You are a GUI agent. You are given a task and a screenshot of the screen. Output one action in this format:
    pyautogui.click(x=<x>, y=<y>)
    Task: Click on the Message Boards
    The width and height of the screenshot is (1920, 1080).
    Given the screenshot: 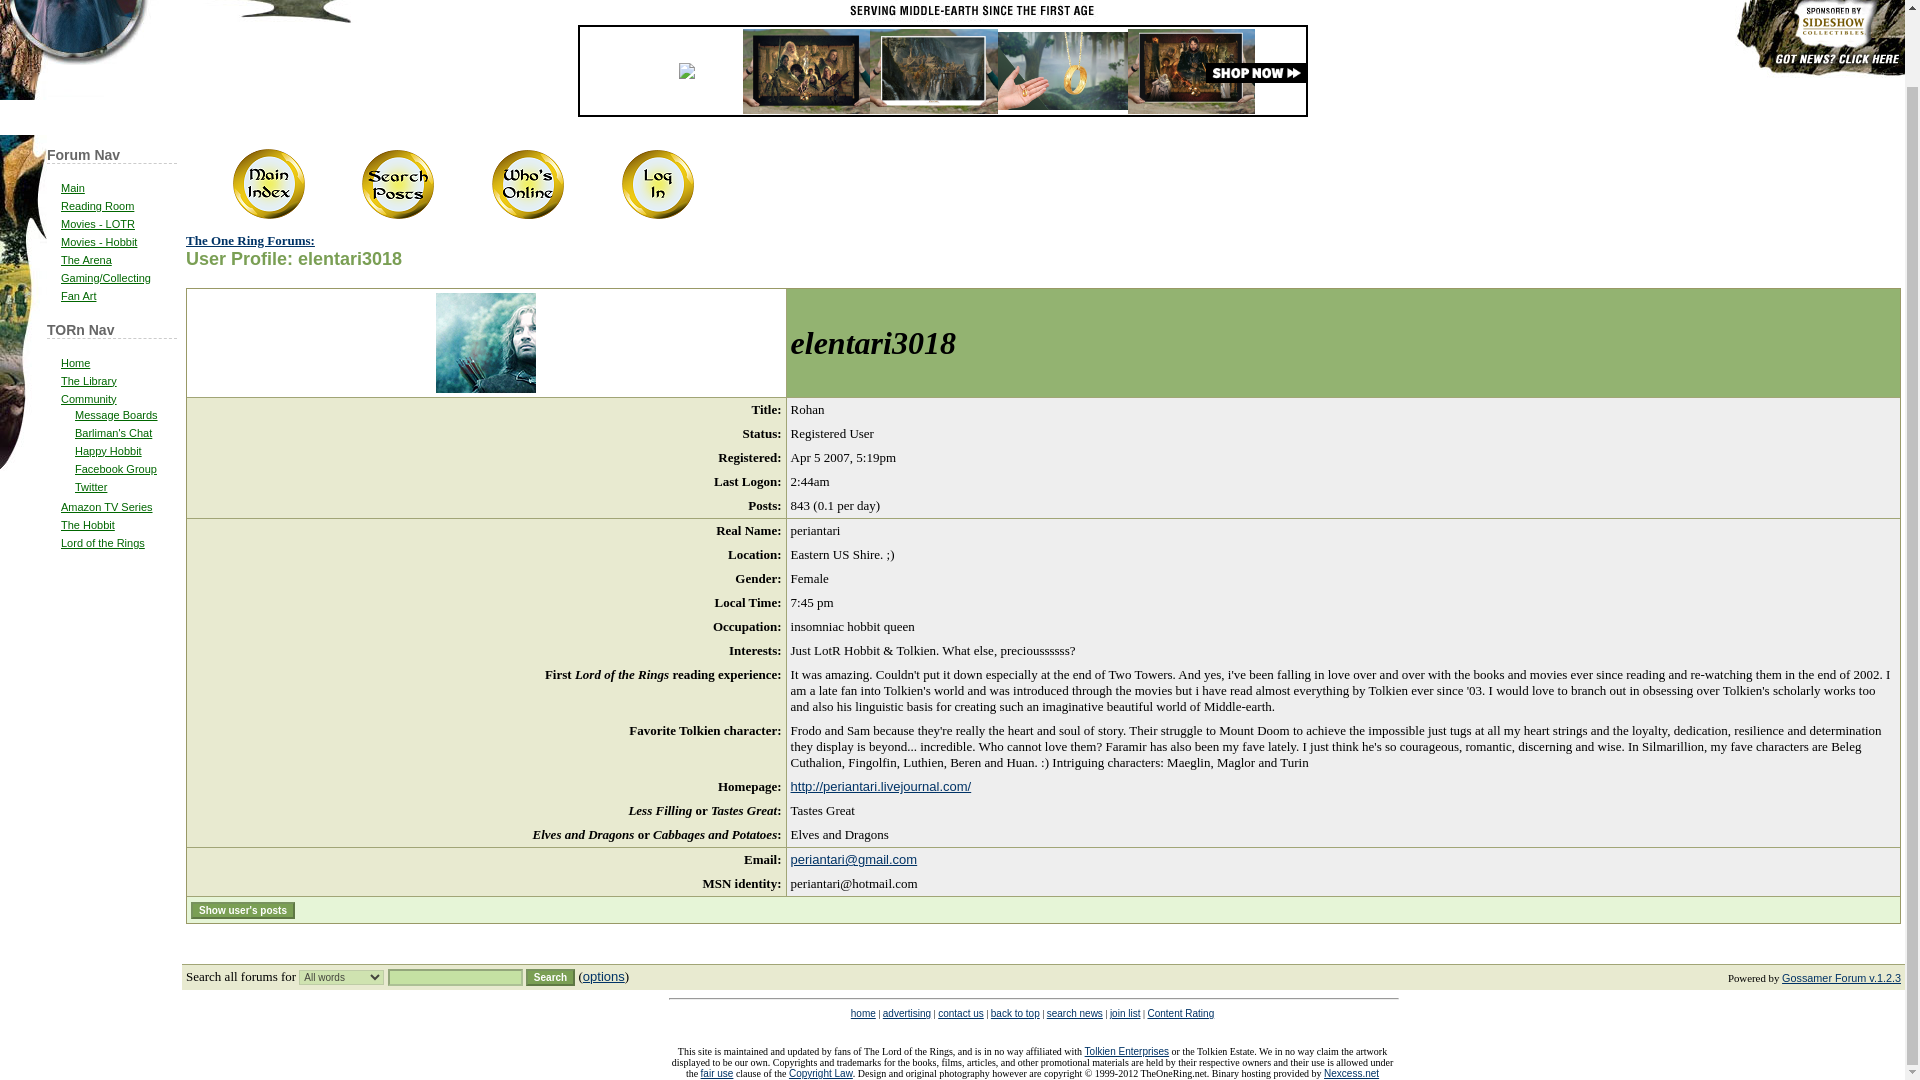 What is the action you would take?
    pyautogui.click(x=116, y=415)
    